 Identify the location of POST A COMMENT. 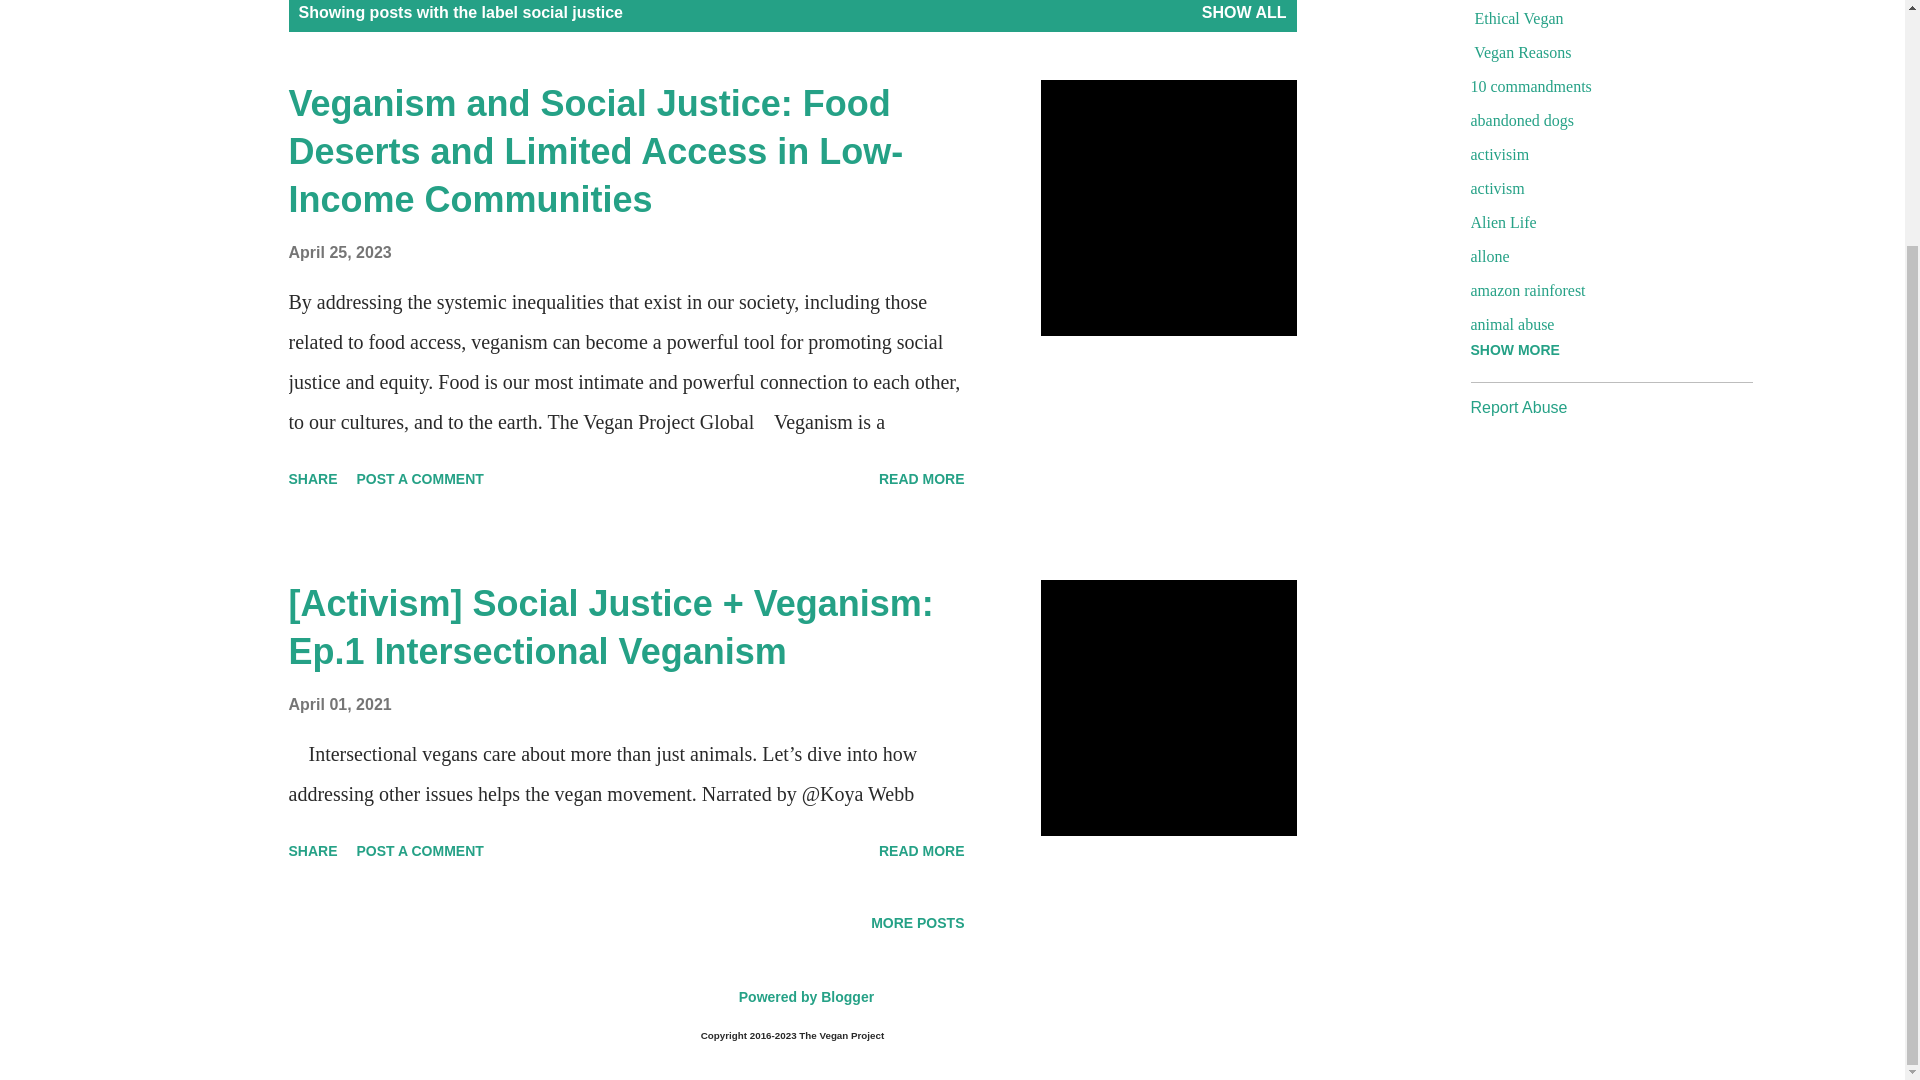
(420, 850).